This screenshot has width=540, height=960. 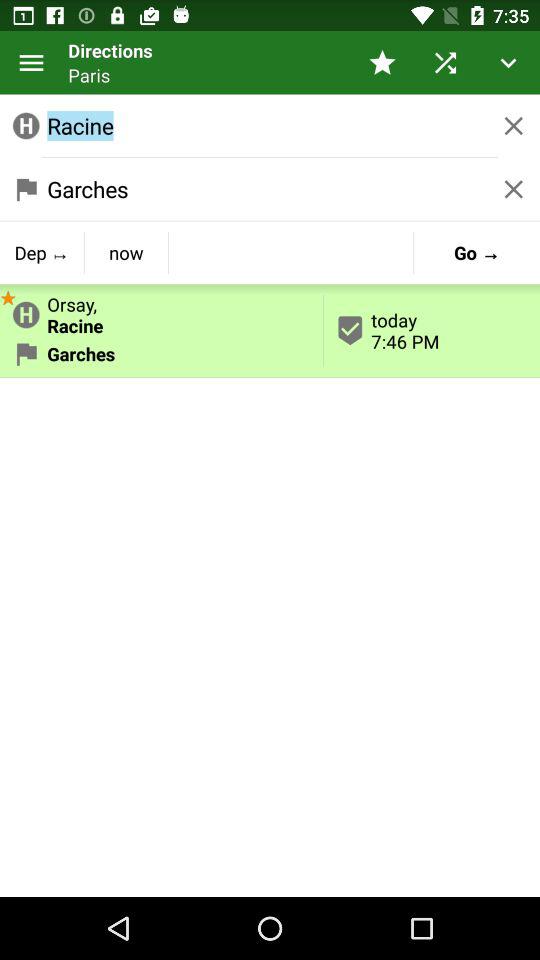 I want to click on tap the orsay,
racine app, so click(x=162, y=311).